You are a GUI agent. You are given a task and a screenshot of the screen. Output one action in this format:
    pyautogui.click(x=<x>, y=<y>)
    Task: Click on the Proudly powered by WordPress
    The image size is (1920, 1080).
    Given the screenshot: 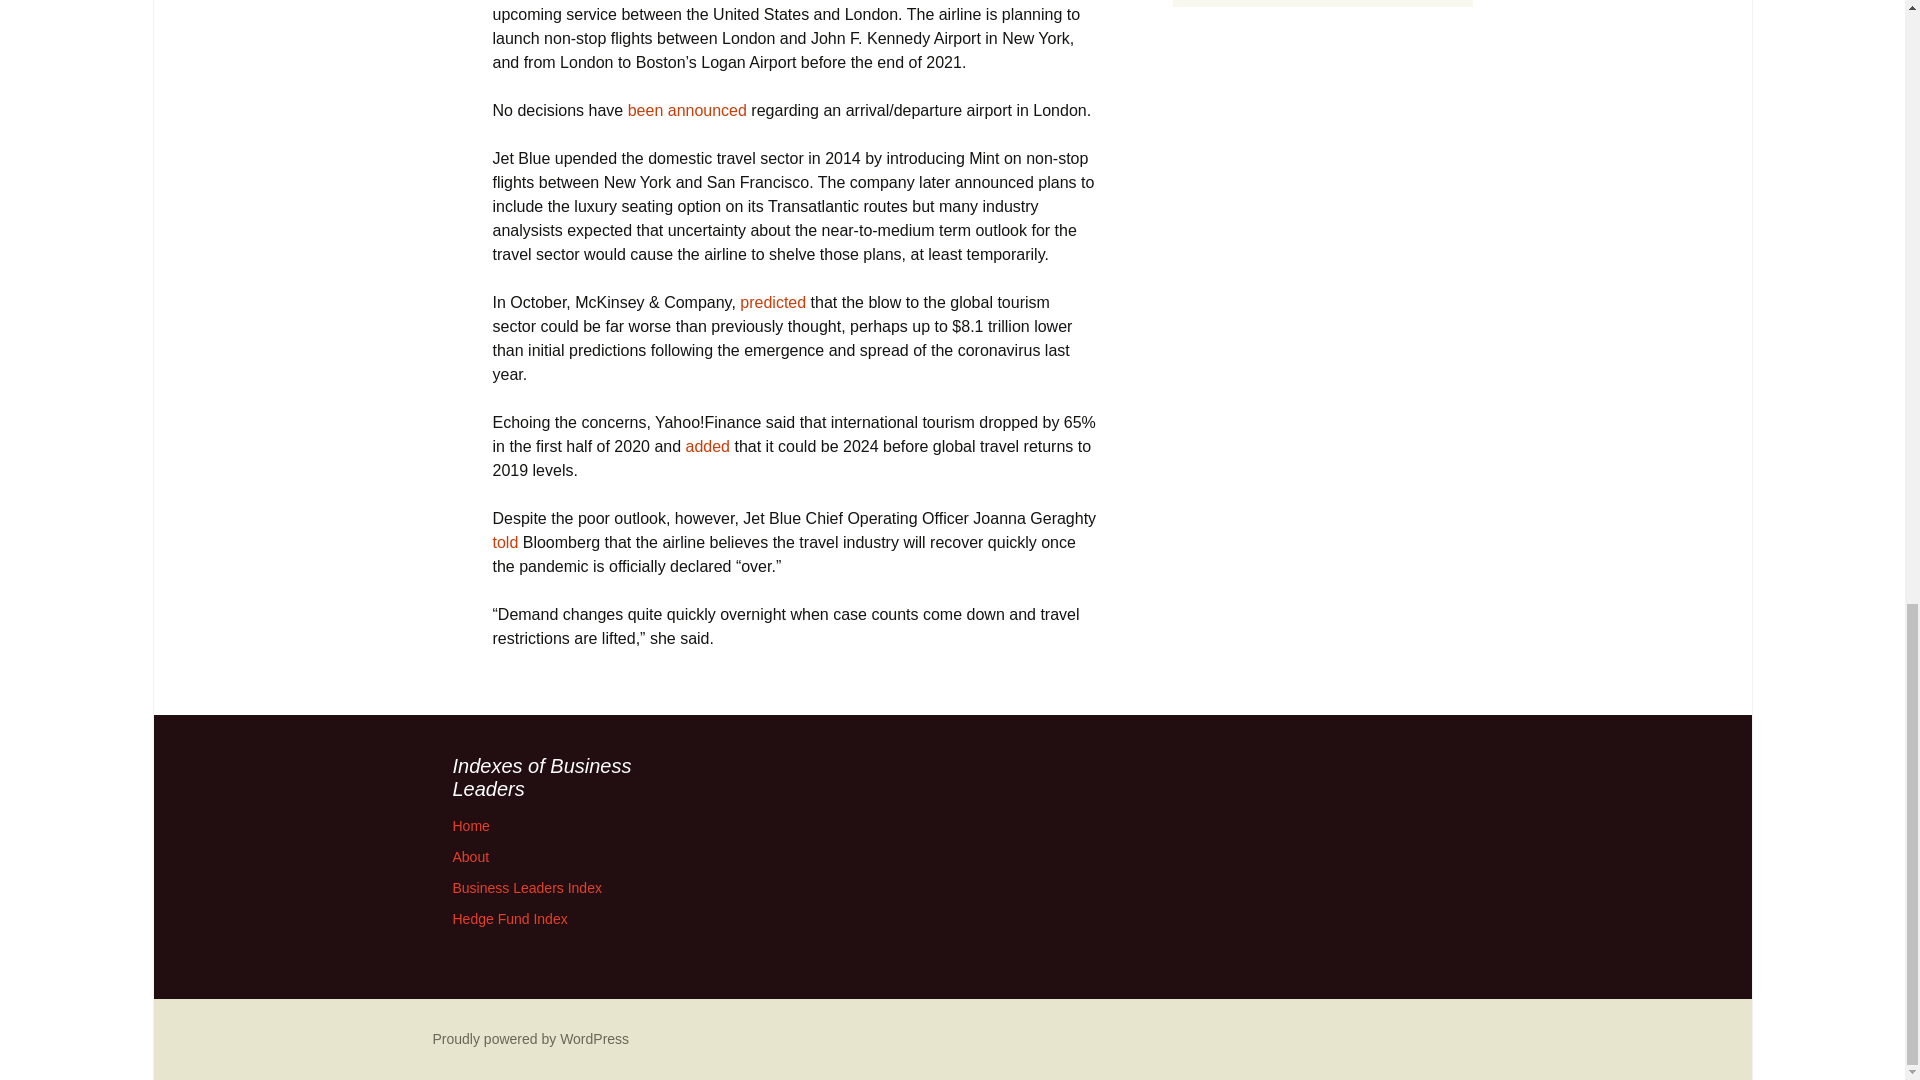 What is the action you would take?
    pyautogui.click(x=530, y=1038)
    